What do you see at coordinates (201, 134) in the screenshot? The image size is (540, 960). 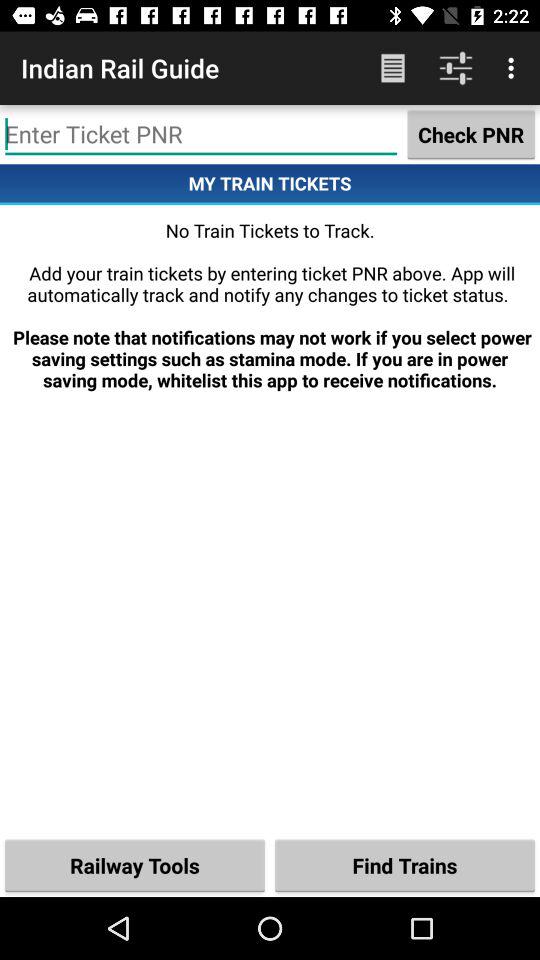 I see `ticket entering space` at bounding box center [201, 134].